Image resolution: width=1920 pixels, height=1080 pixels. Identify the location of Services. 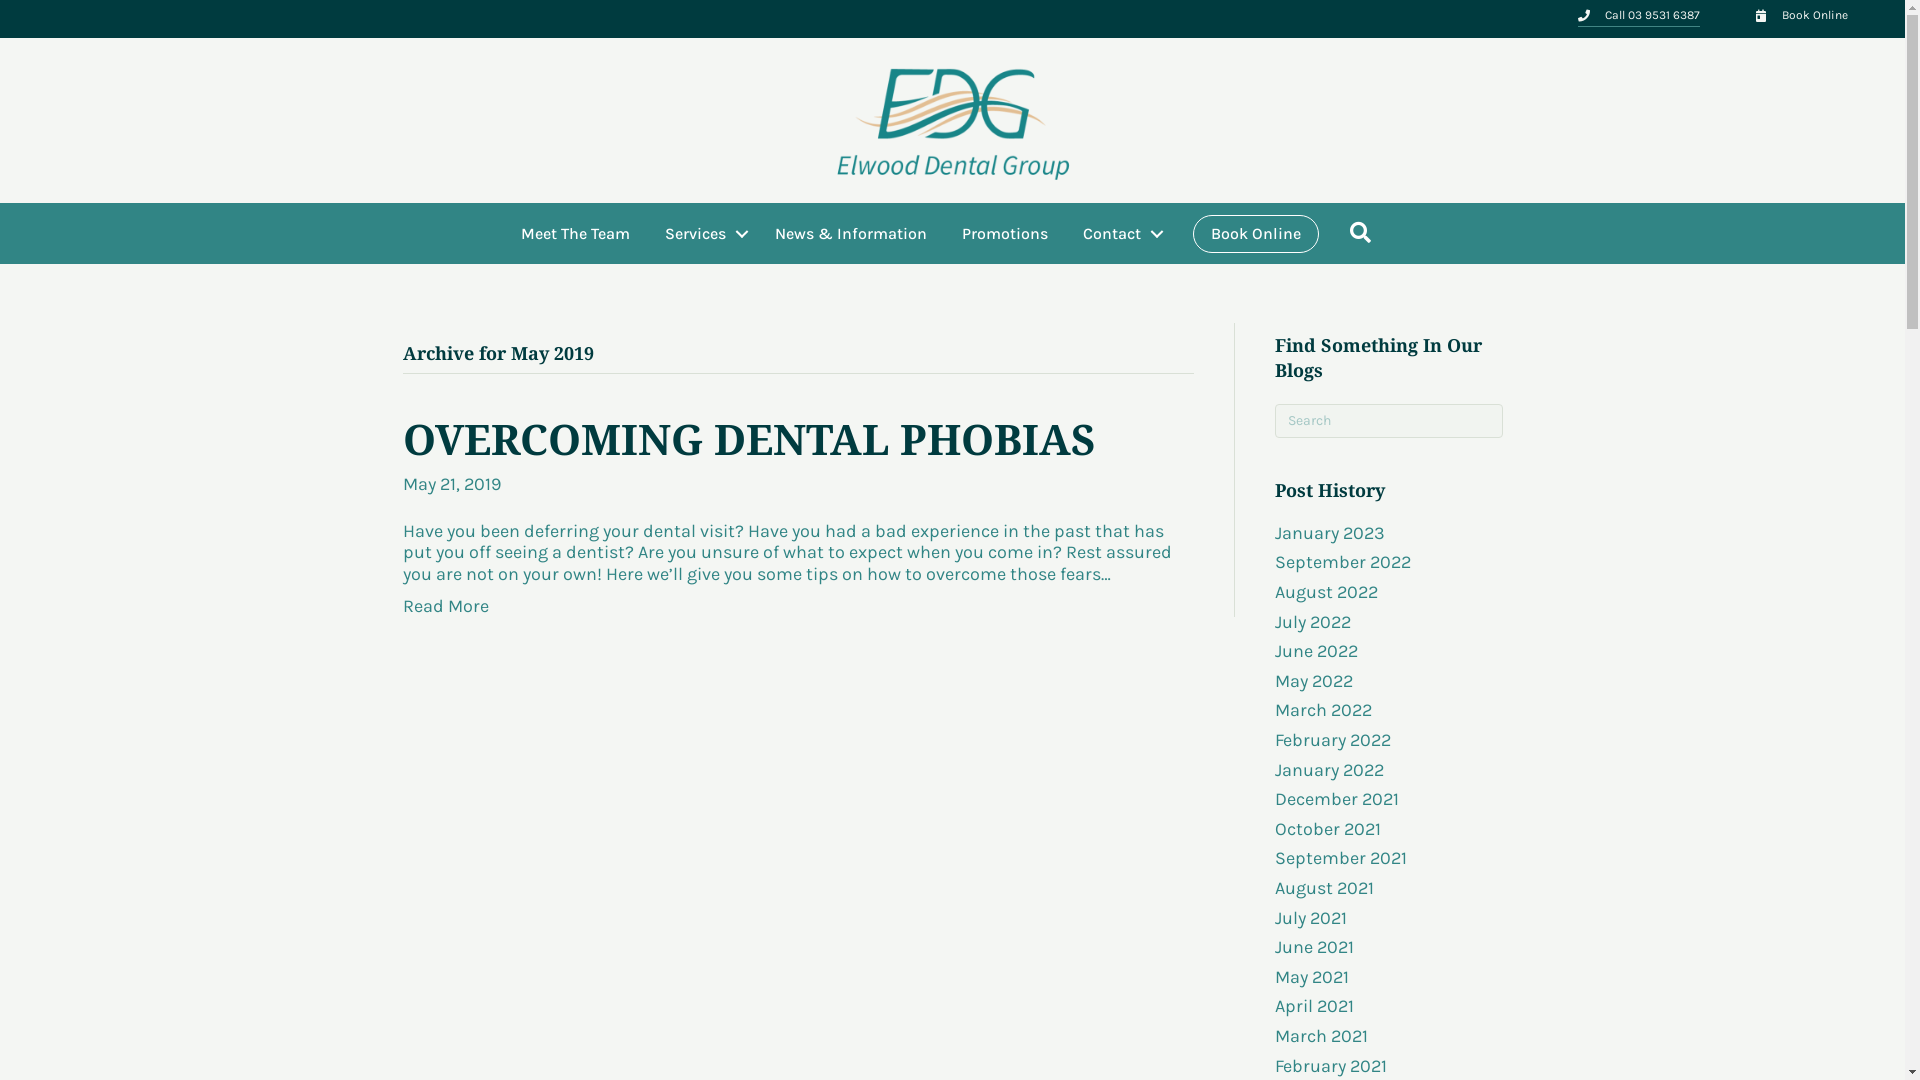
(702, 234).